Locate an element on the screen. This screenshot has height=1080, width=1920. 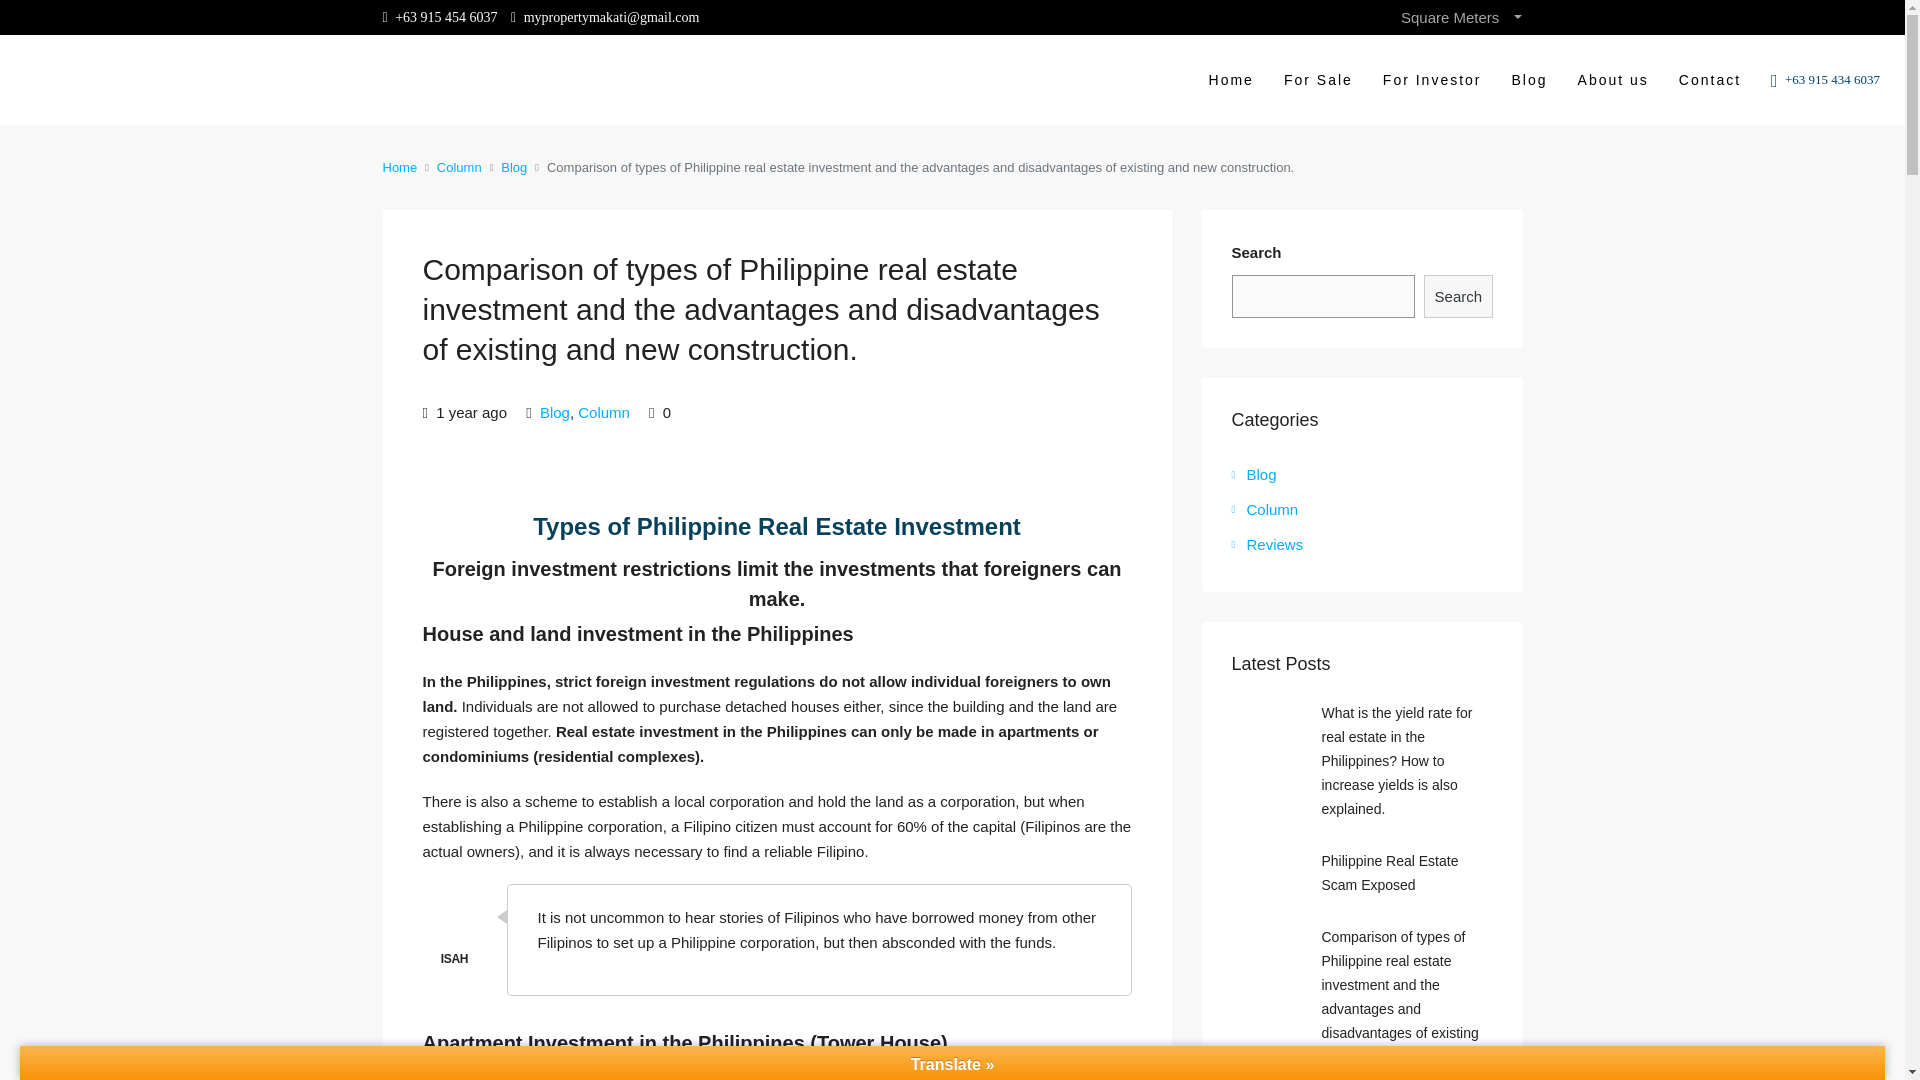
Blog is located at coordinates (554, 412).